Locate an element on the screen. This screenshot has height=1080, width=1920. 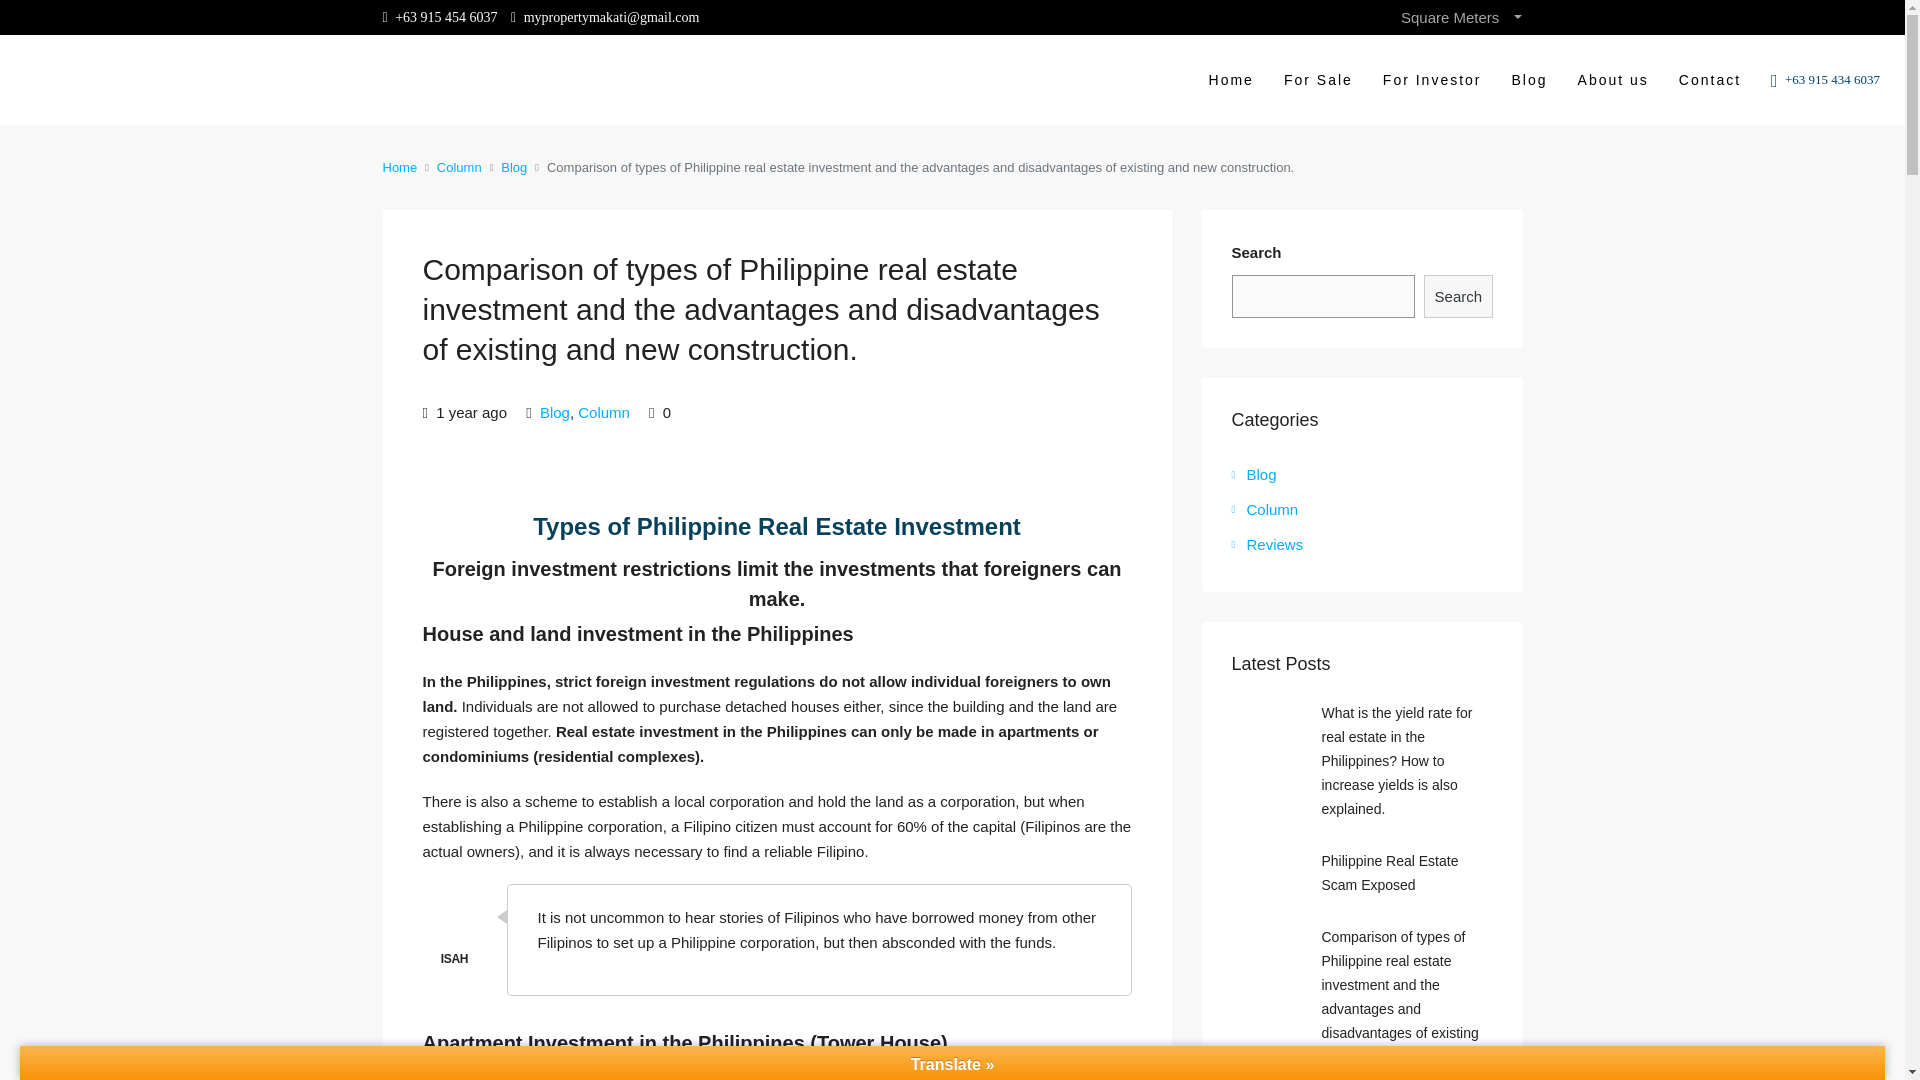
Blog is located at coordinates (554, 412).